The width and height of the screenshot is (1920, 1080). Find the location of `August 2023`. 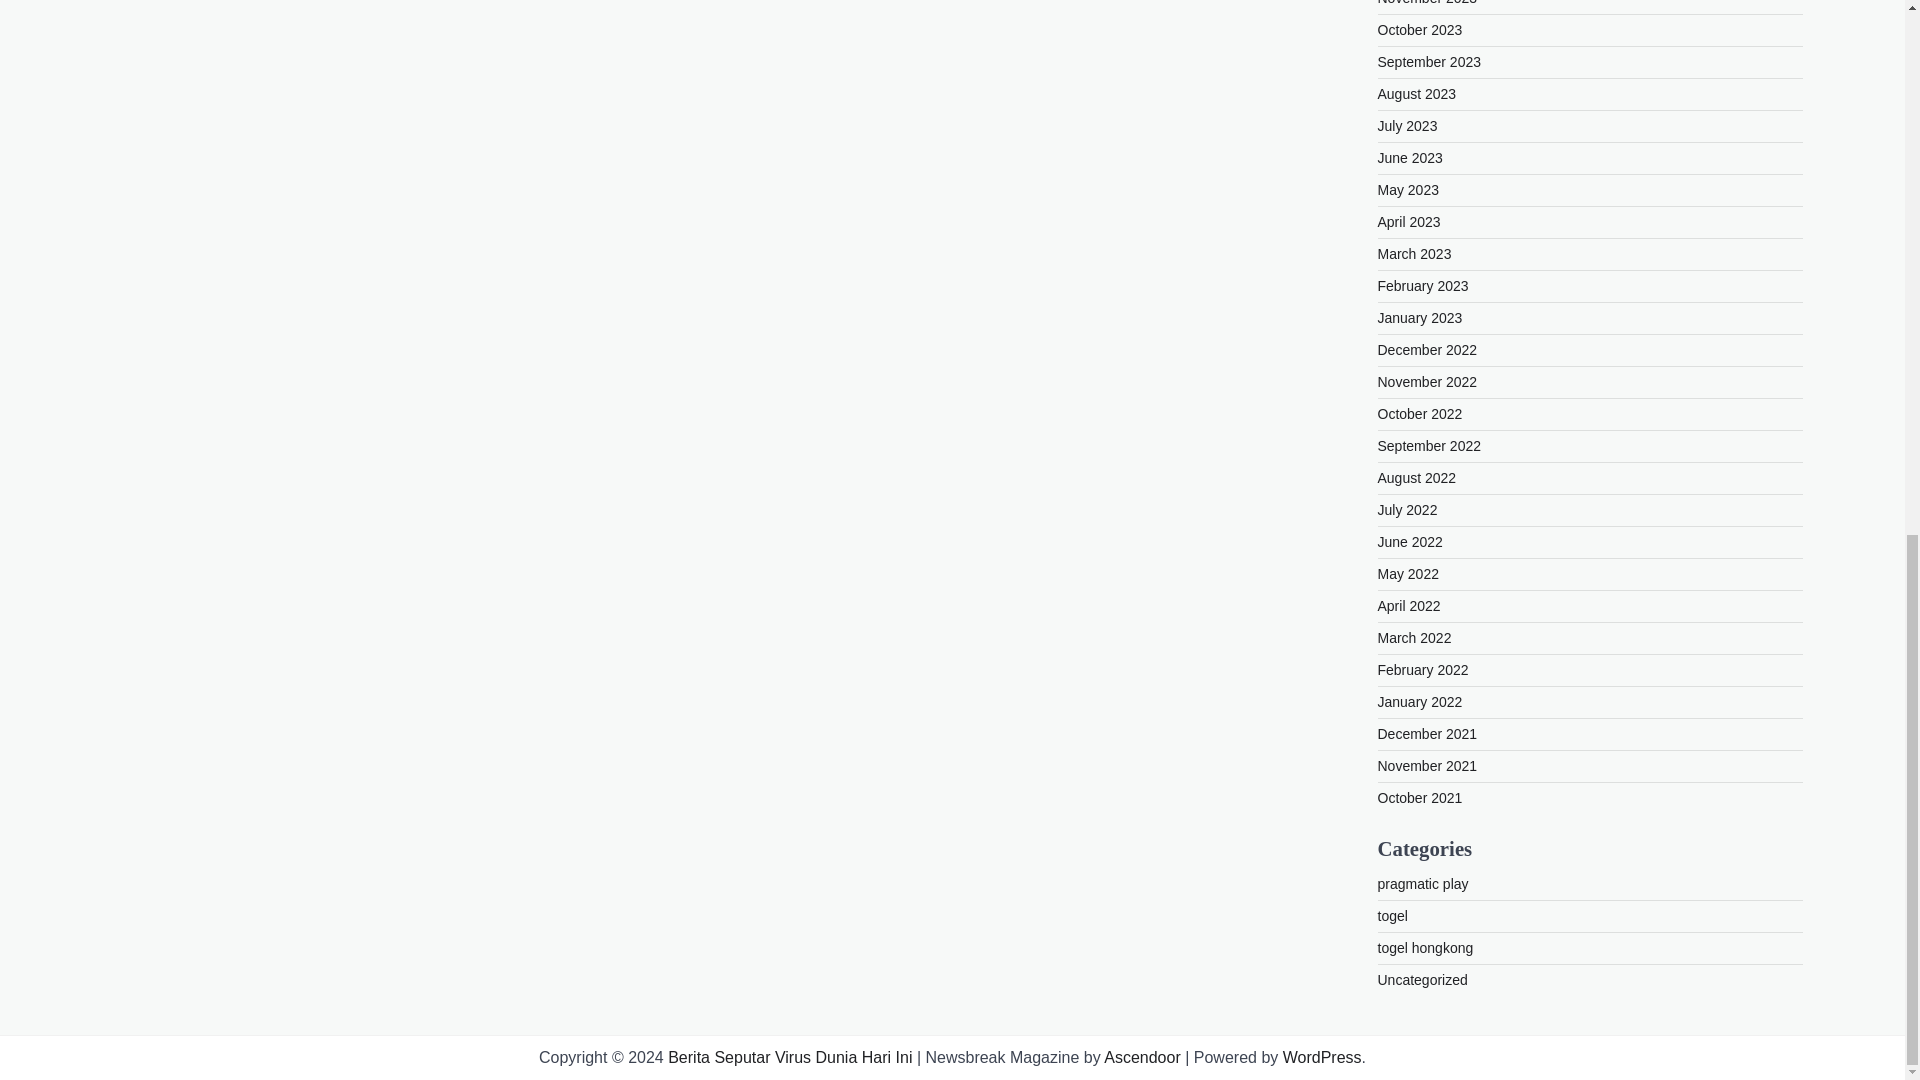

August 2023 is located at coordinates (1418, 94).